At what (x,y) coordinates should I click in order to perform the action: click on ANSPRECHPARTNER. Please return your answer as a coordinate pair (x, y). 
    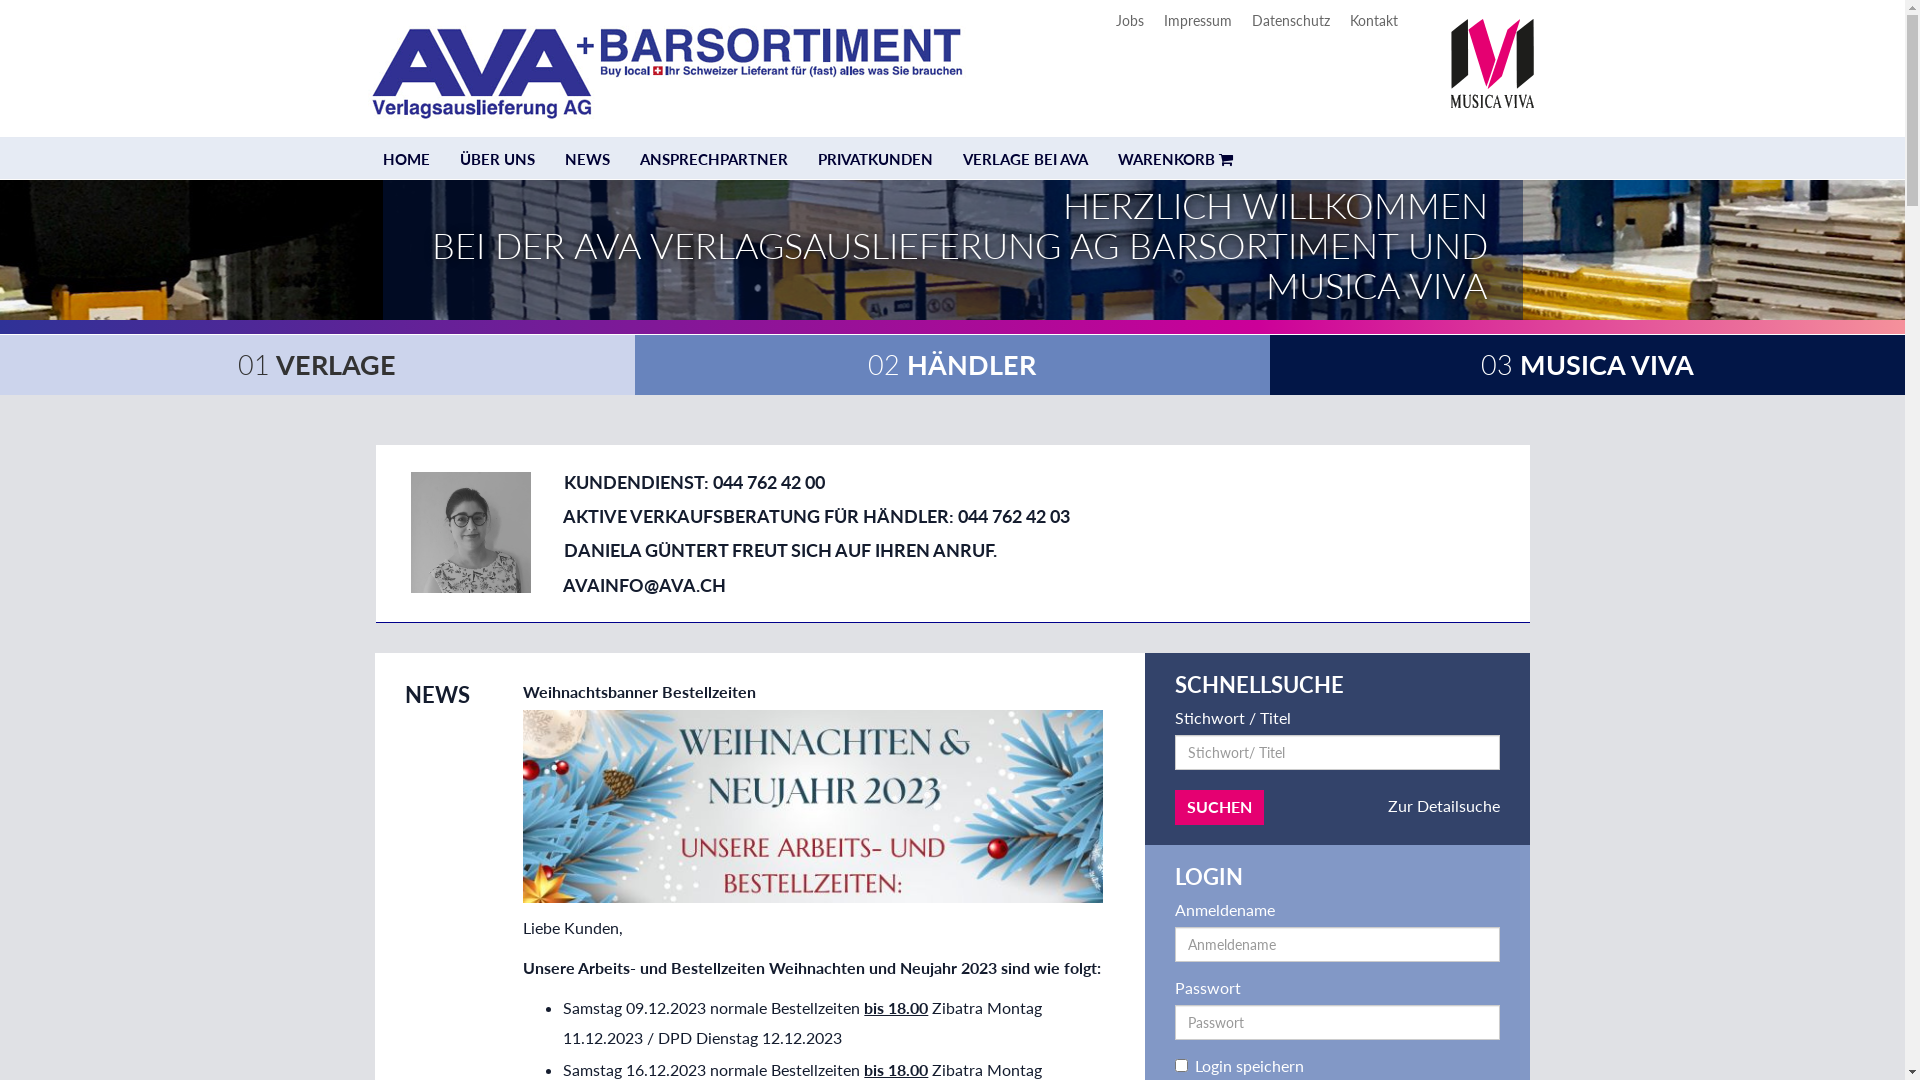
    Looking at the image, I should click on (713, 160).